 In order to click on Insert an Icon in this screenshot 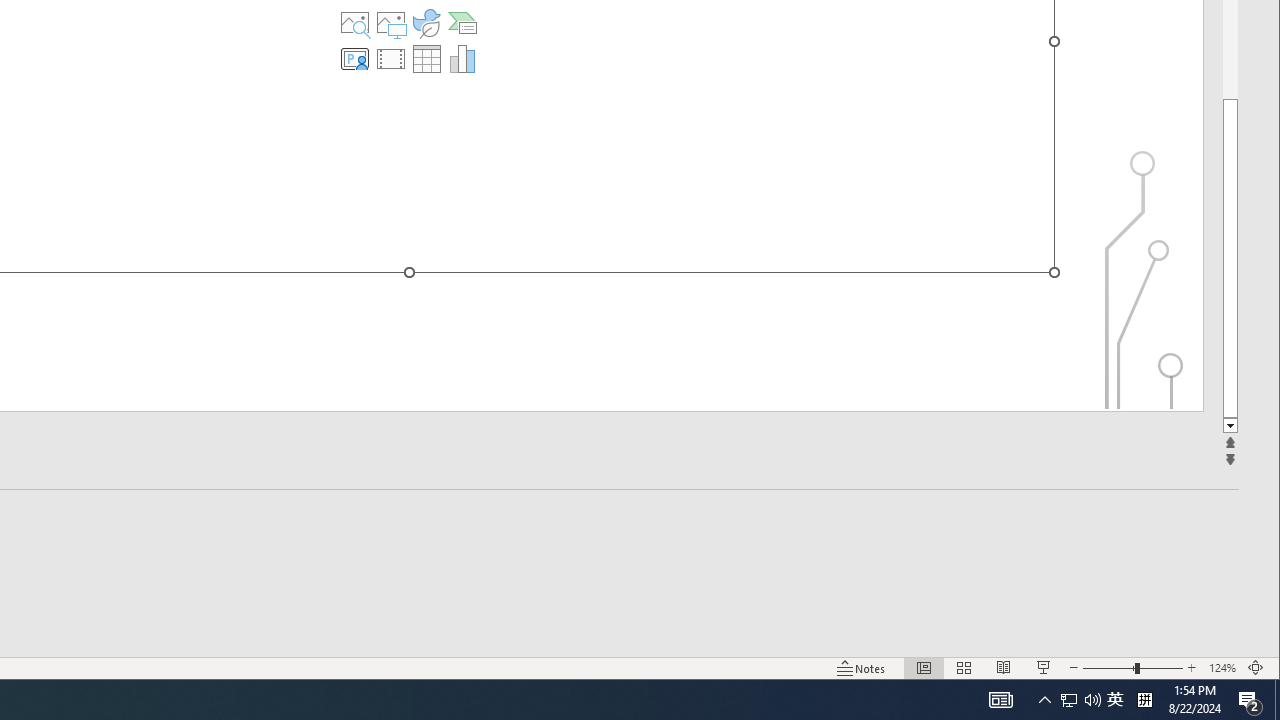, I will do `click(426, 22)`.